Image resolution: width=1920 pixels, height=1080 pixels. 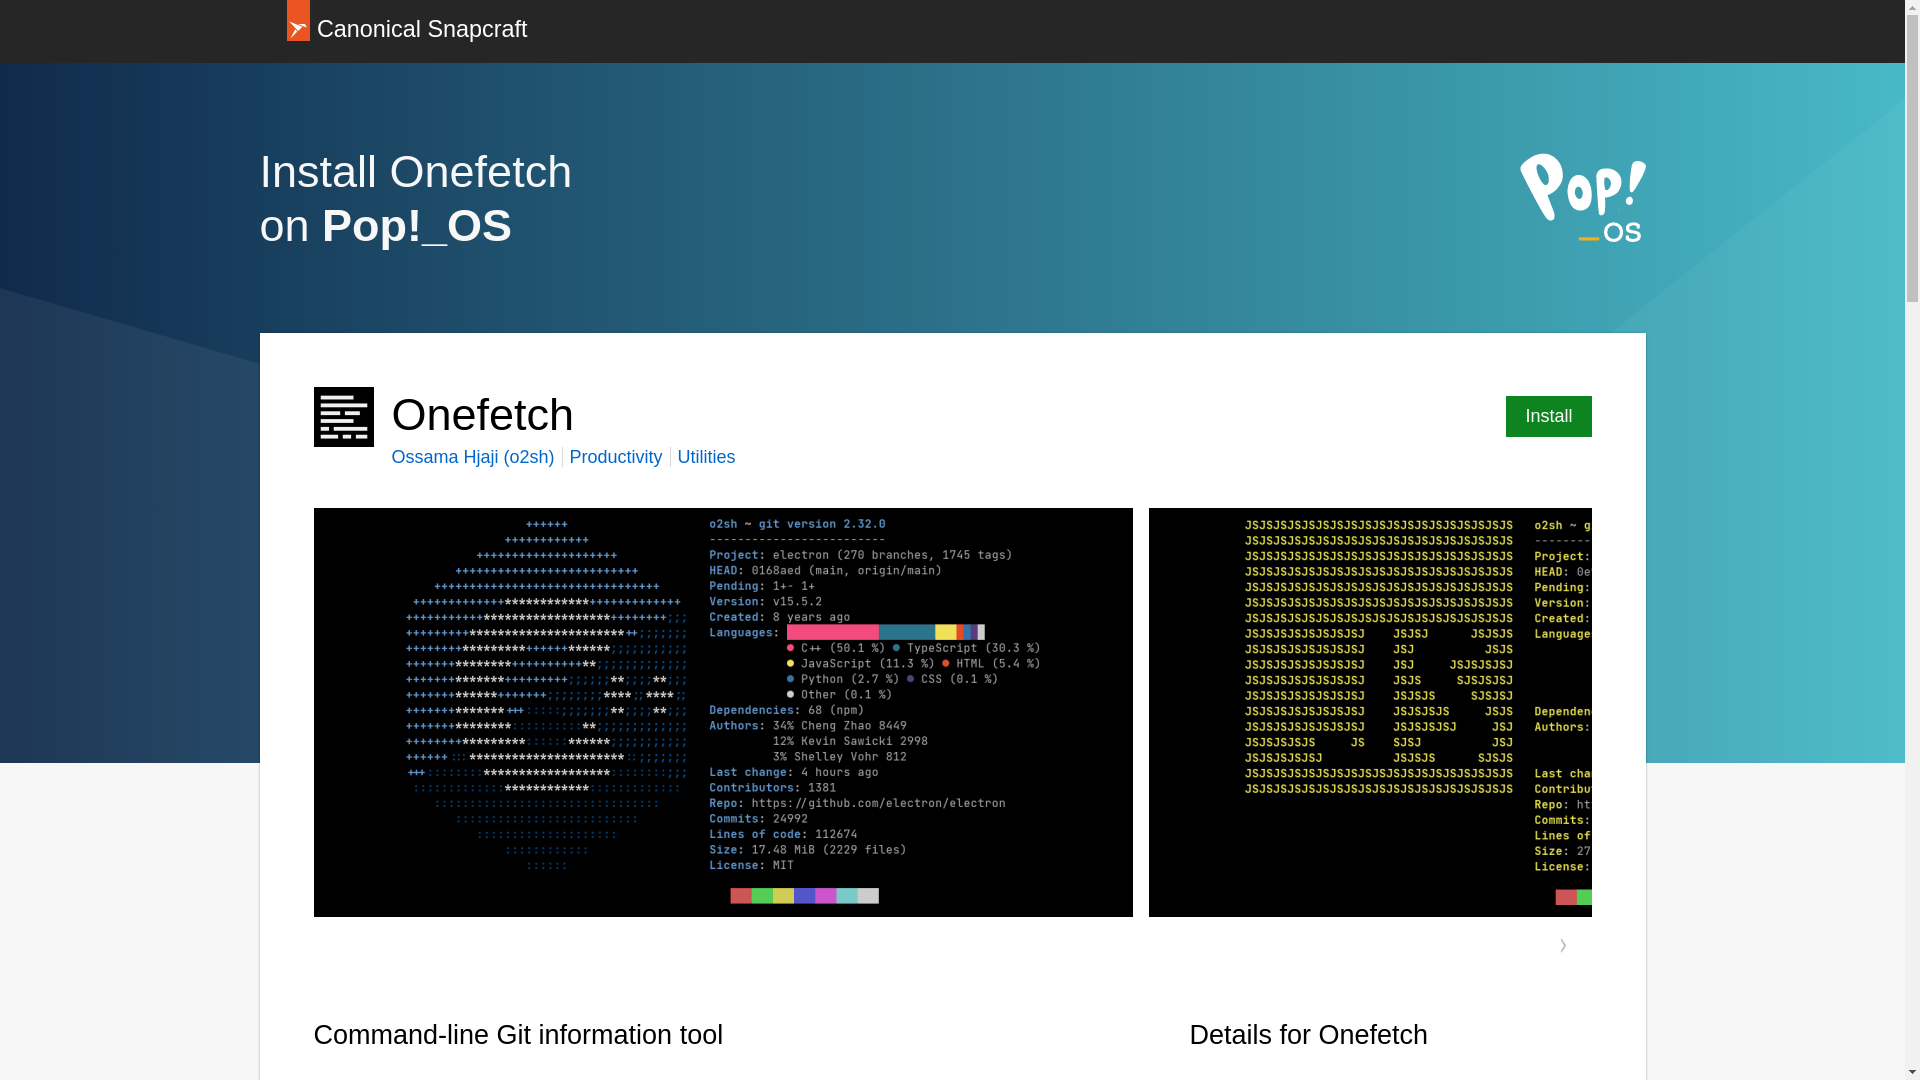 What do you see at coordinates (616, 456) in the screenshot?
I see `Productivity` at bounding box center [616, 456].